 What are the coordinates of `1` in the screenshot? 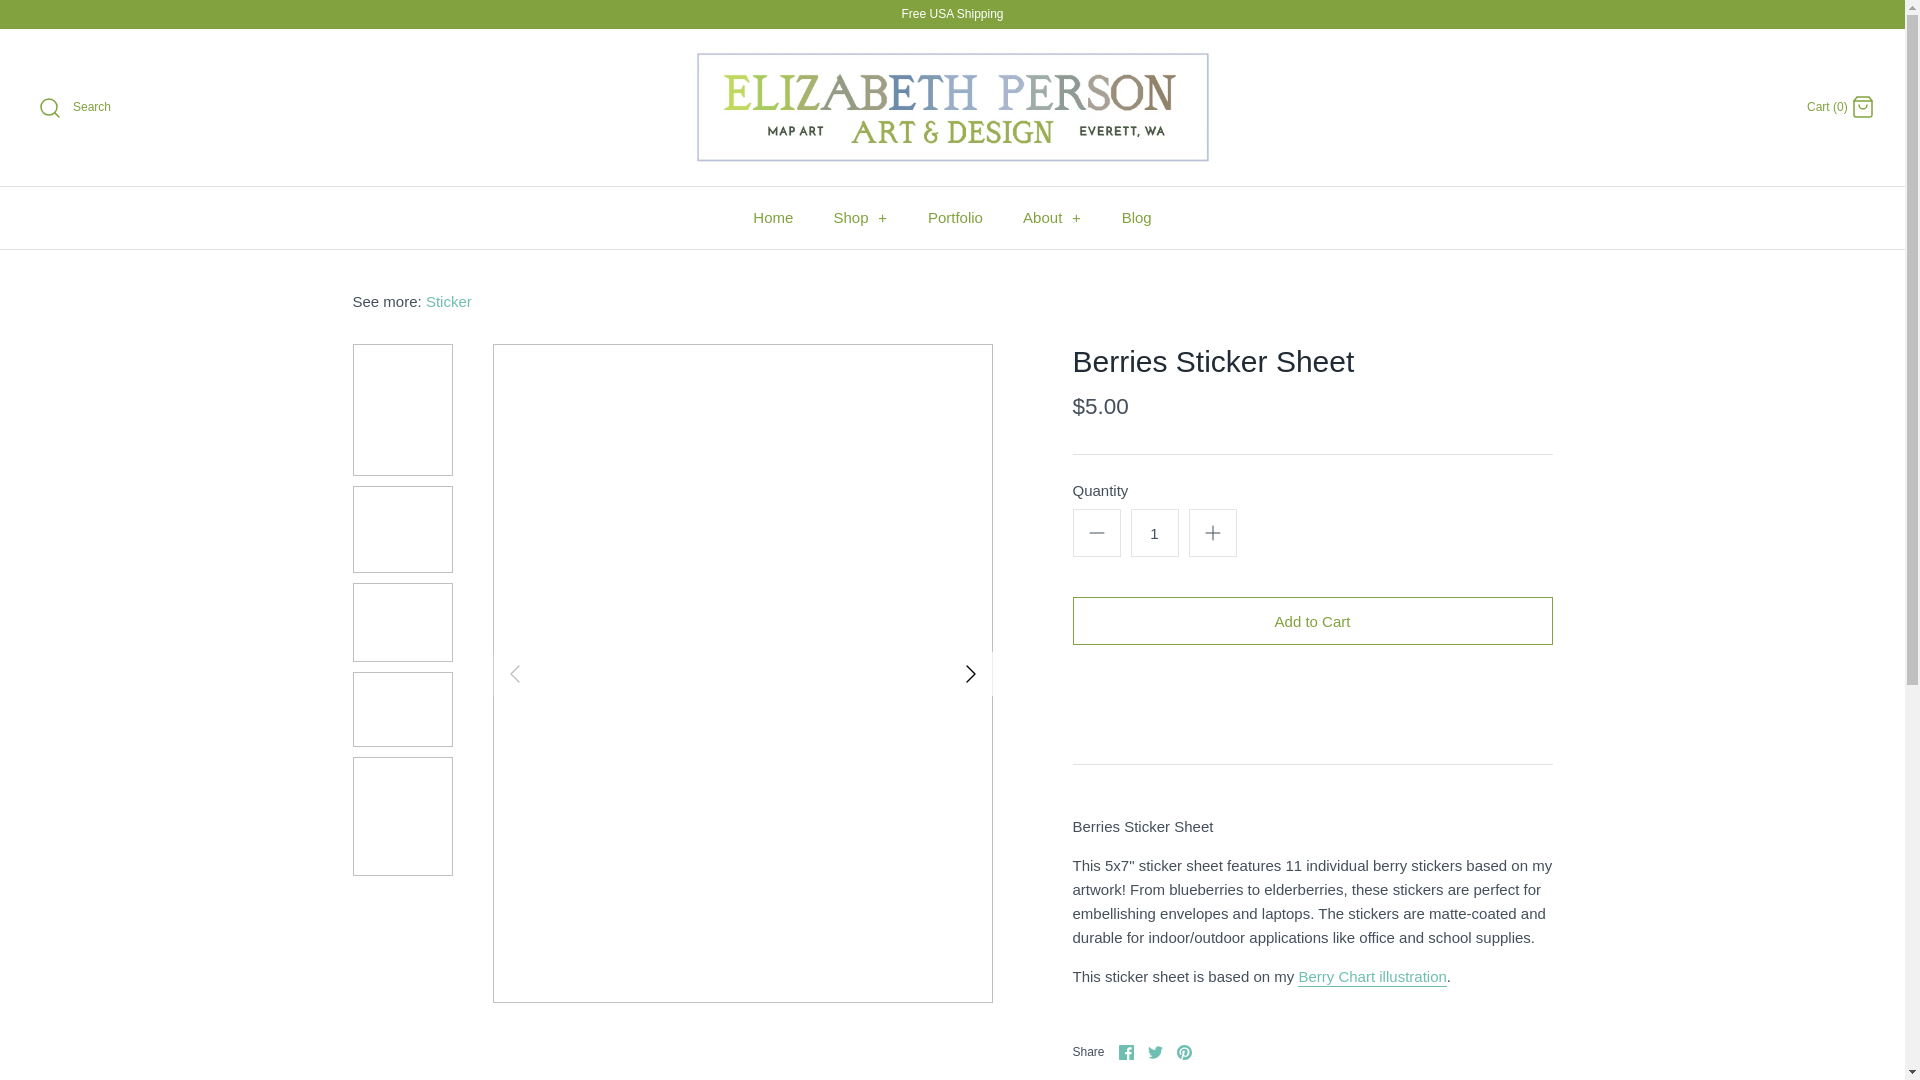 It's located at (1154, 532).